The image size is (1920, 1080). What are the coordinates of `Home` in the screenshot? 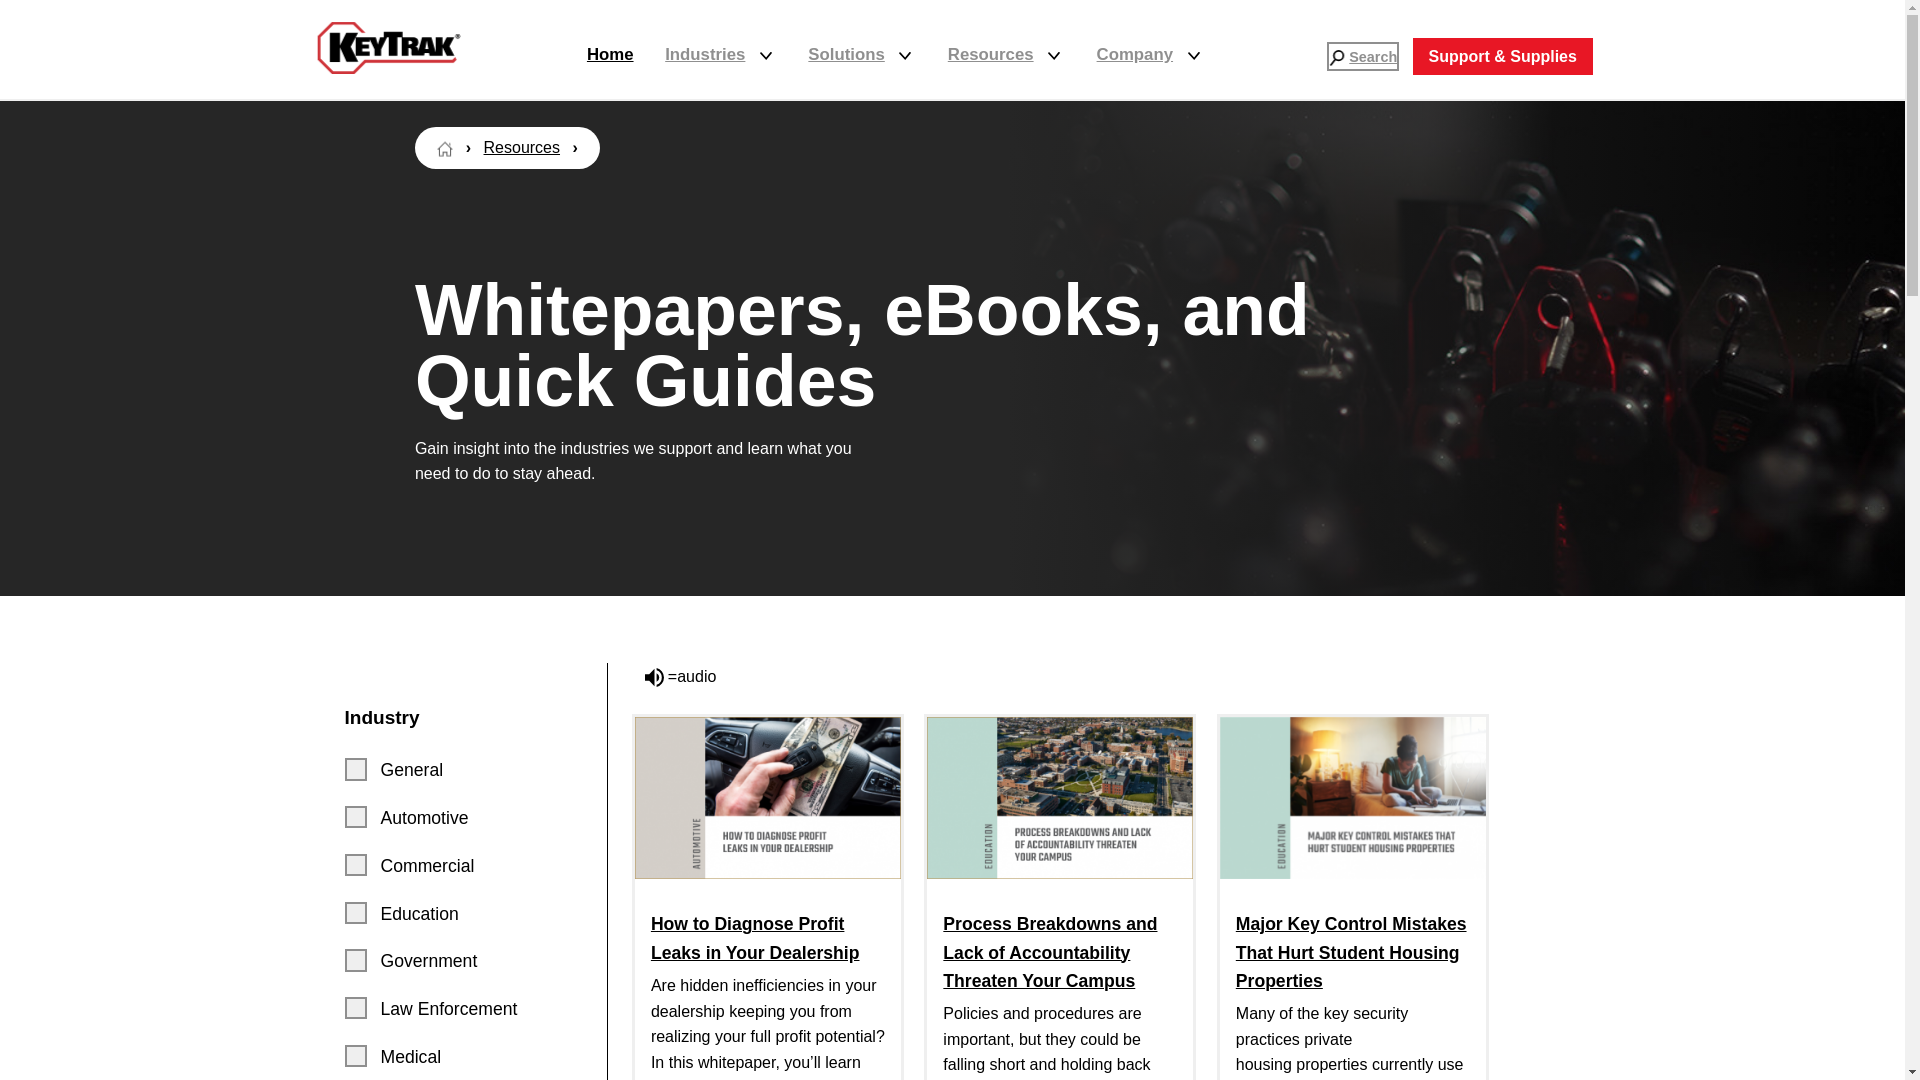 It's located at (445, 148).